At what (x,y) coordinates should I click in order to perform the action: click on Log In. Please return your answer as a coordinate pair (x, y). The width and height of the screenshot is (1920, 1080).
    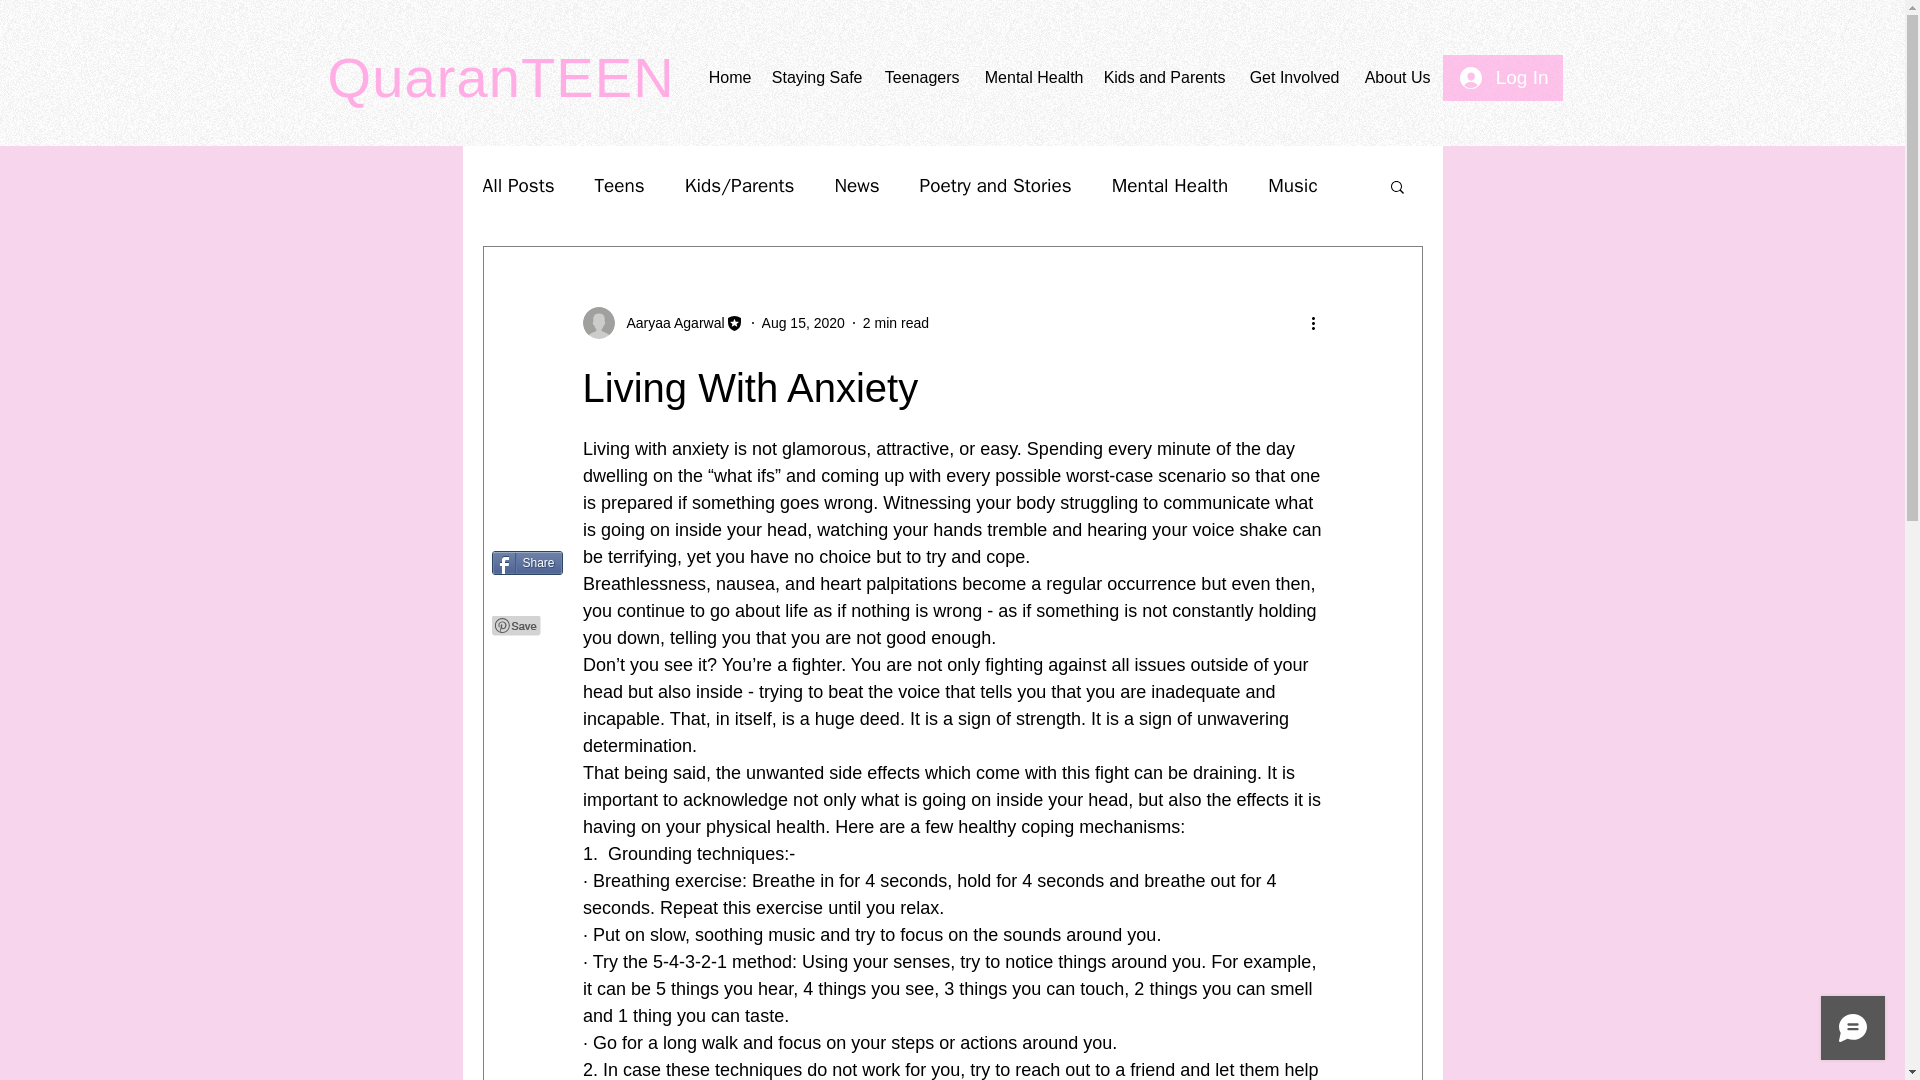
    Looking at the image, I should click on (1504, 78).